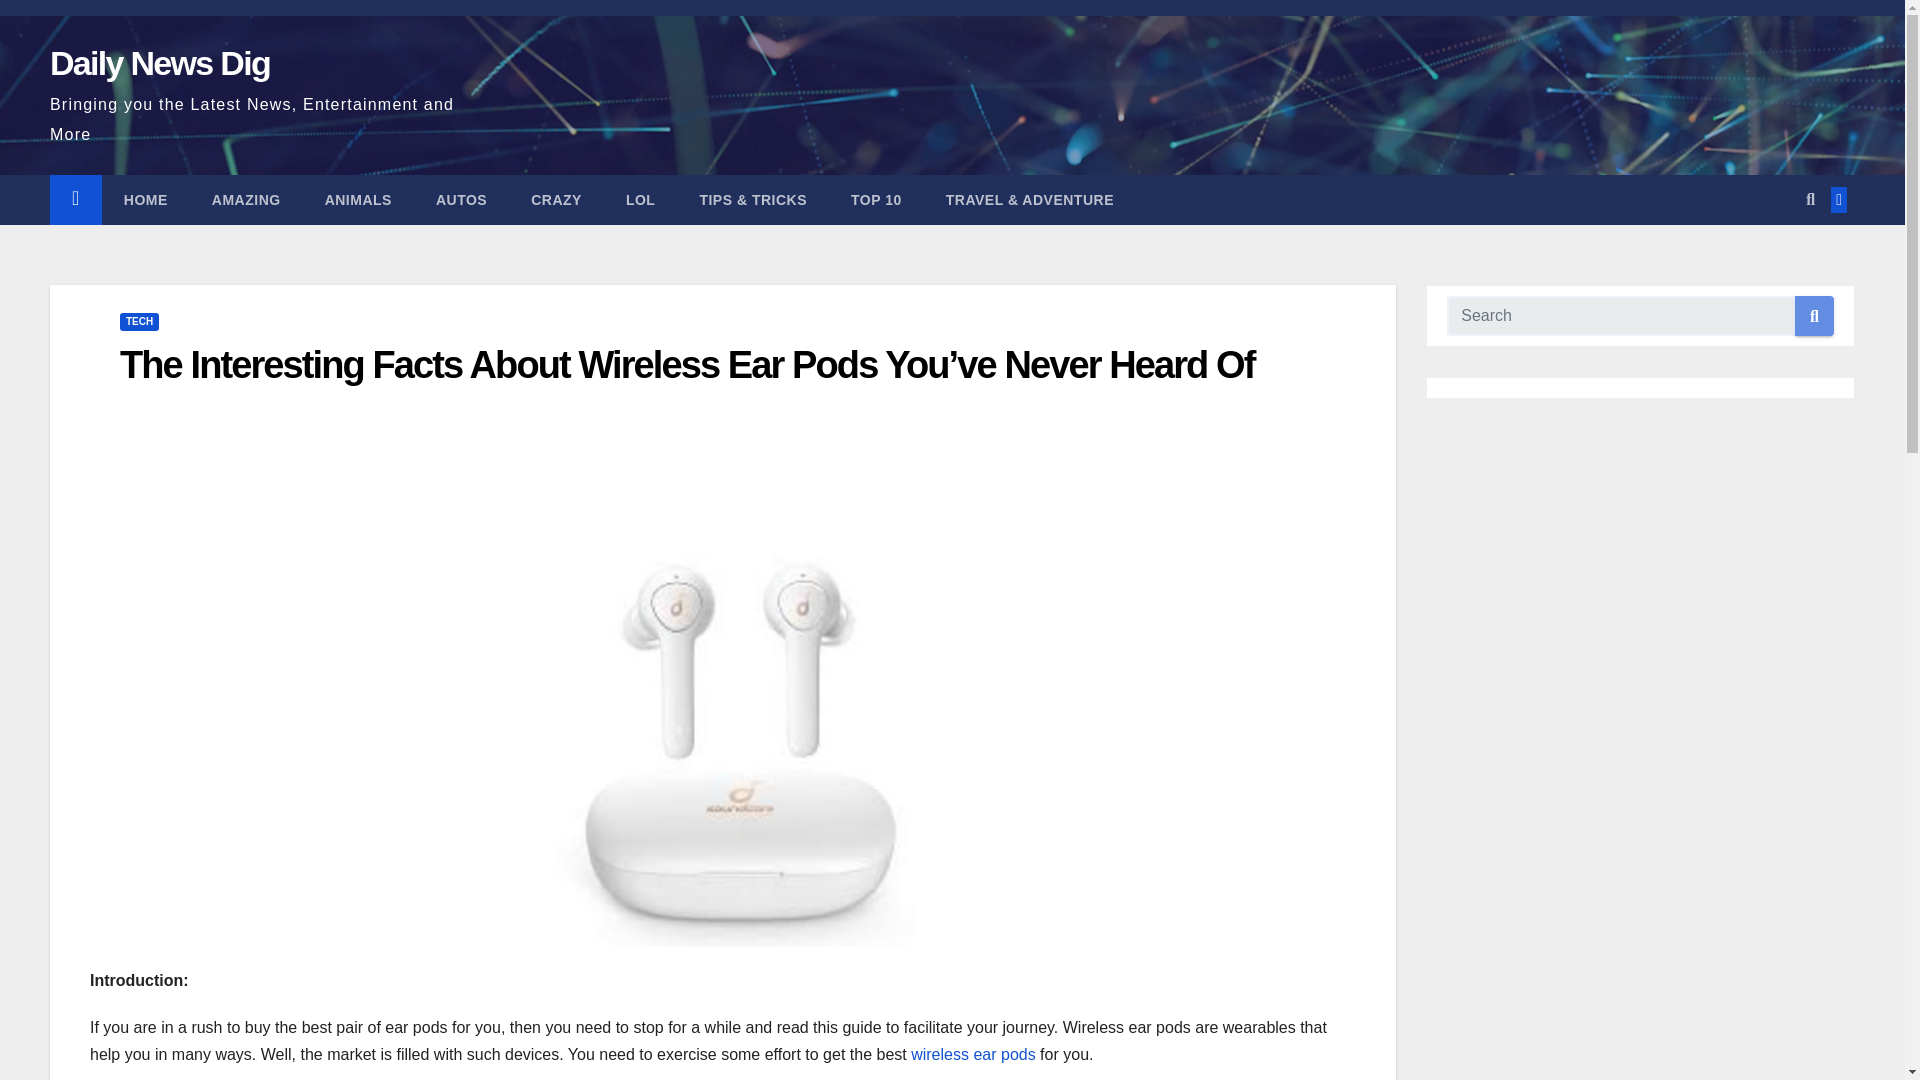  What do you see at coordinates (146, 199) in the screenshot?
I see `HOME` at bounding box center [146, 199].